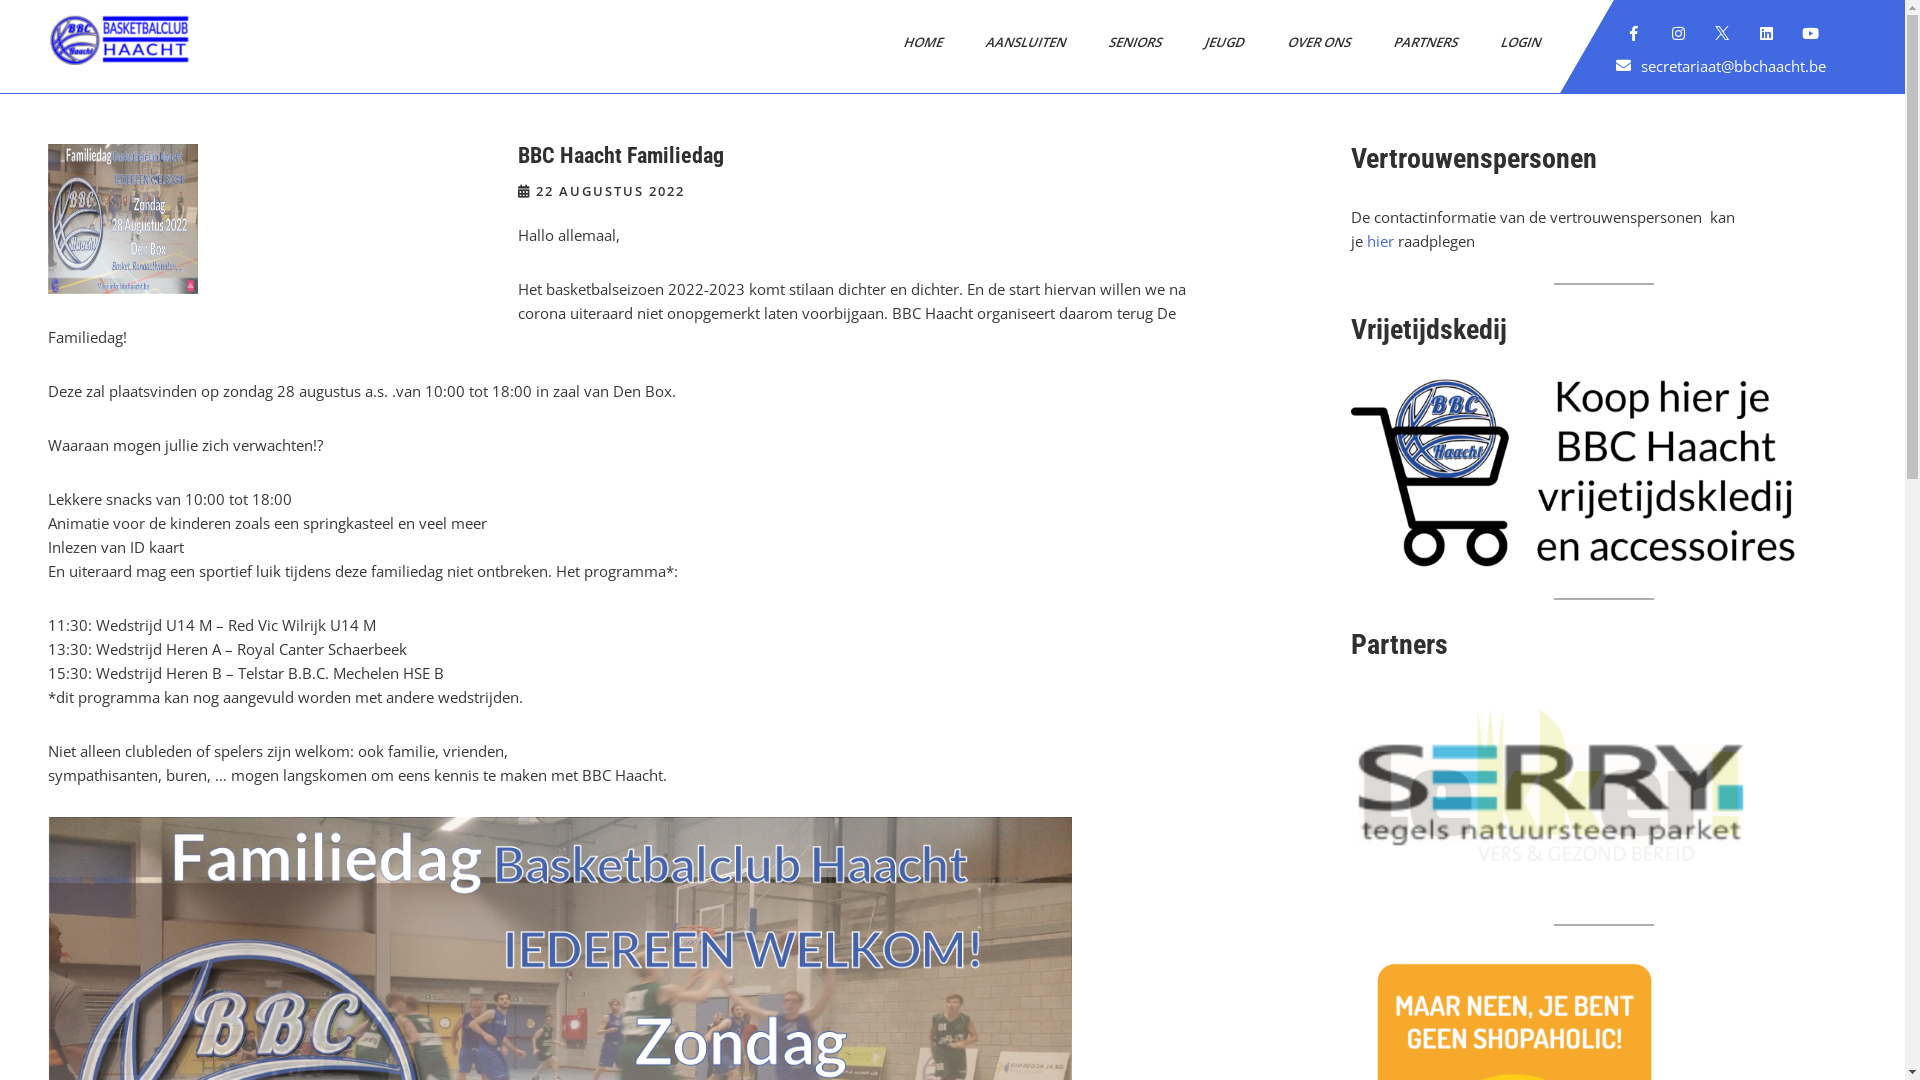 The width and height of the screenshot is (1920, 1080). What do you see at coordinates (1723, 34) in the screenshot?
I see `x` at bounding box center [1723, 34].